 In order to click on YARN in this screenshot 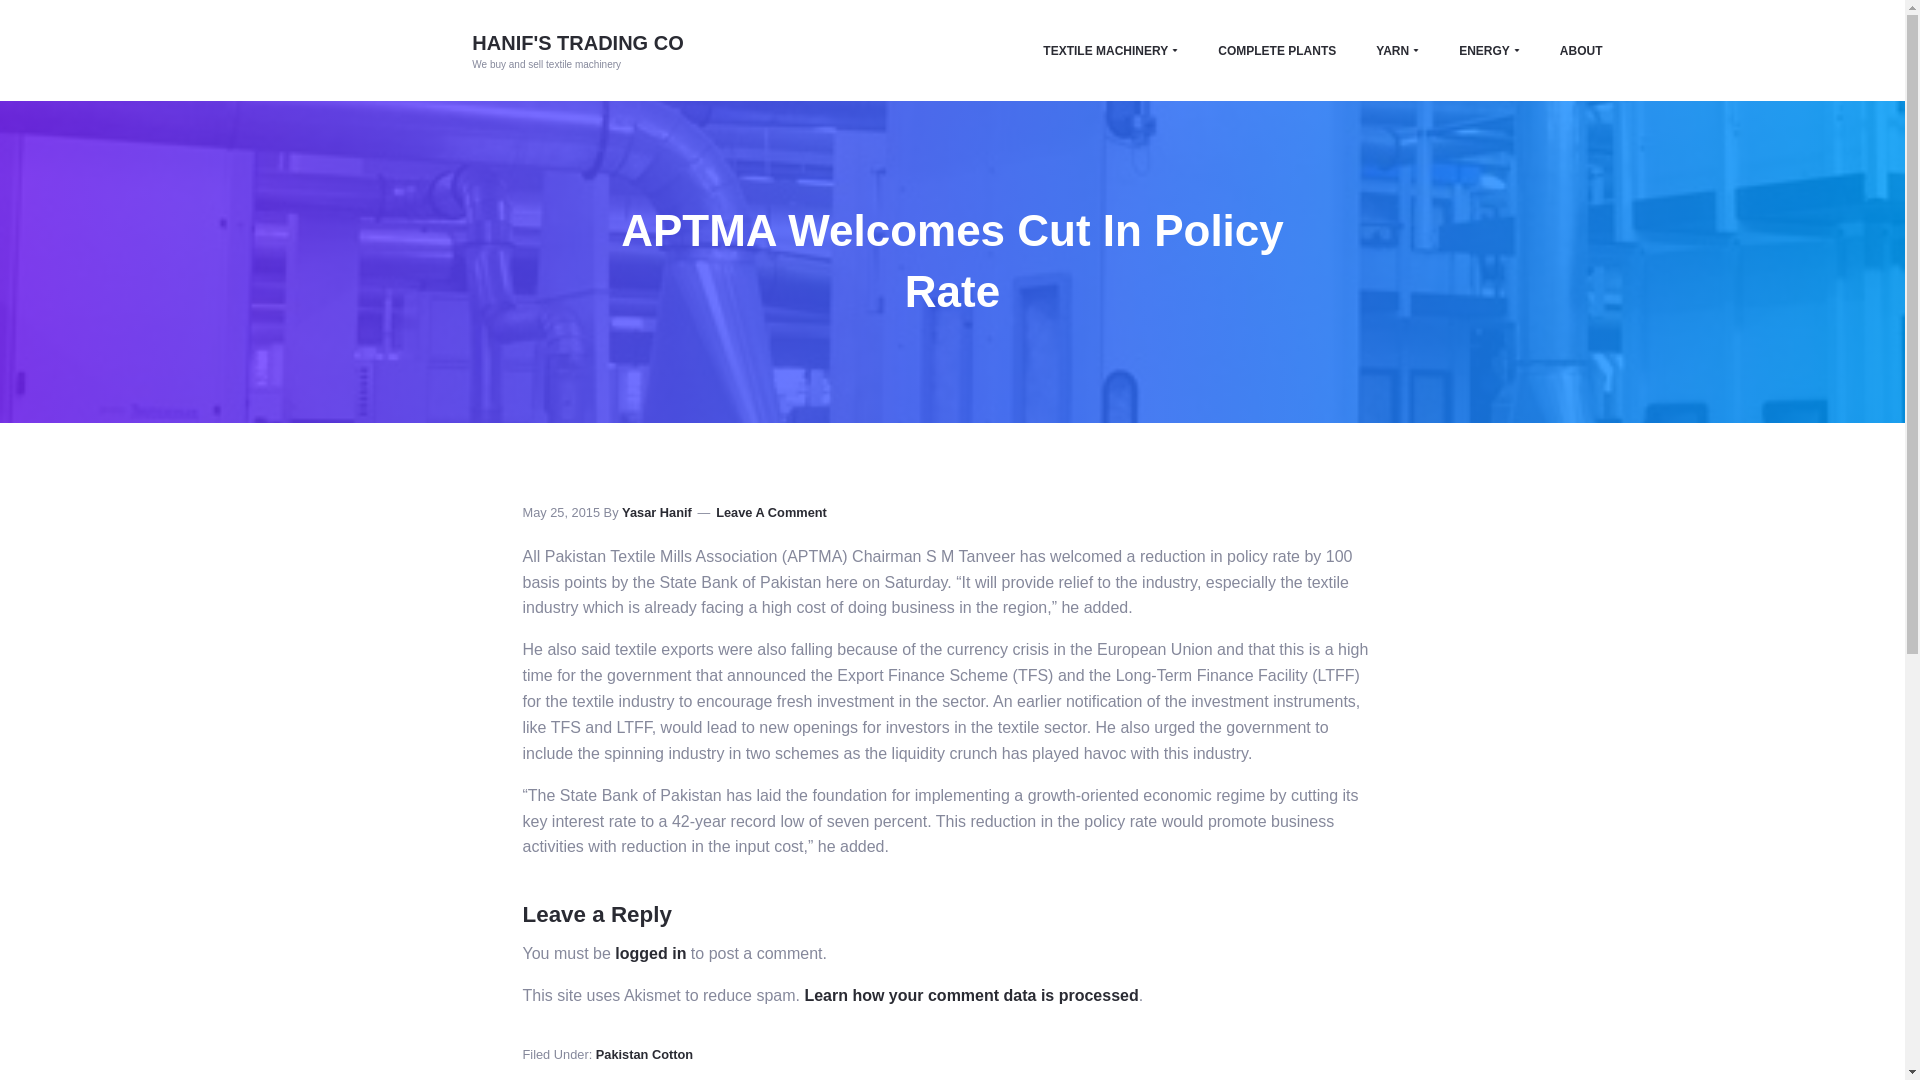, I will do `click(1396, 50)`.